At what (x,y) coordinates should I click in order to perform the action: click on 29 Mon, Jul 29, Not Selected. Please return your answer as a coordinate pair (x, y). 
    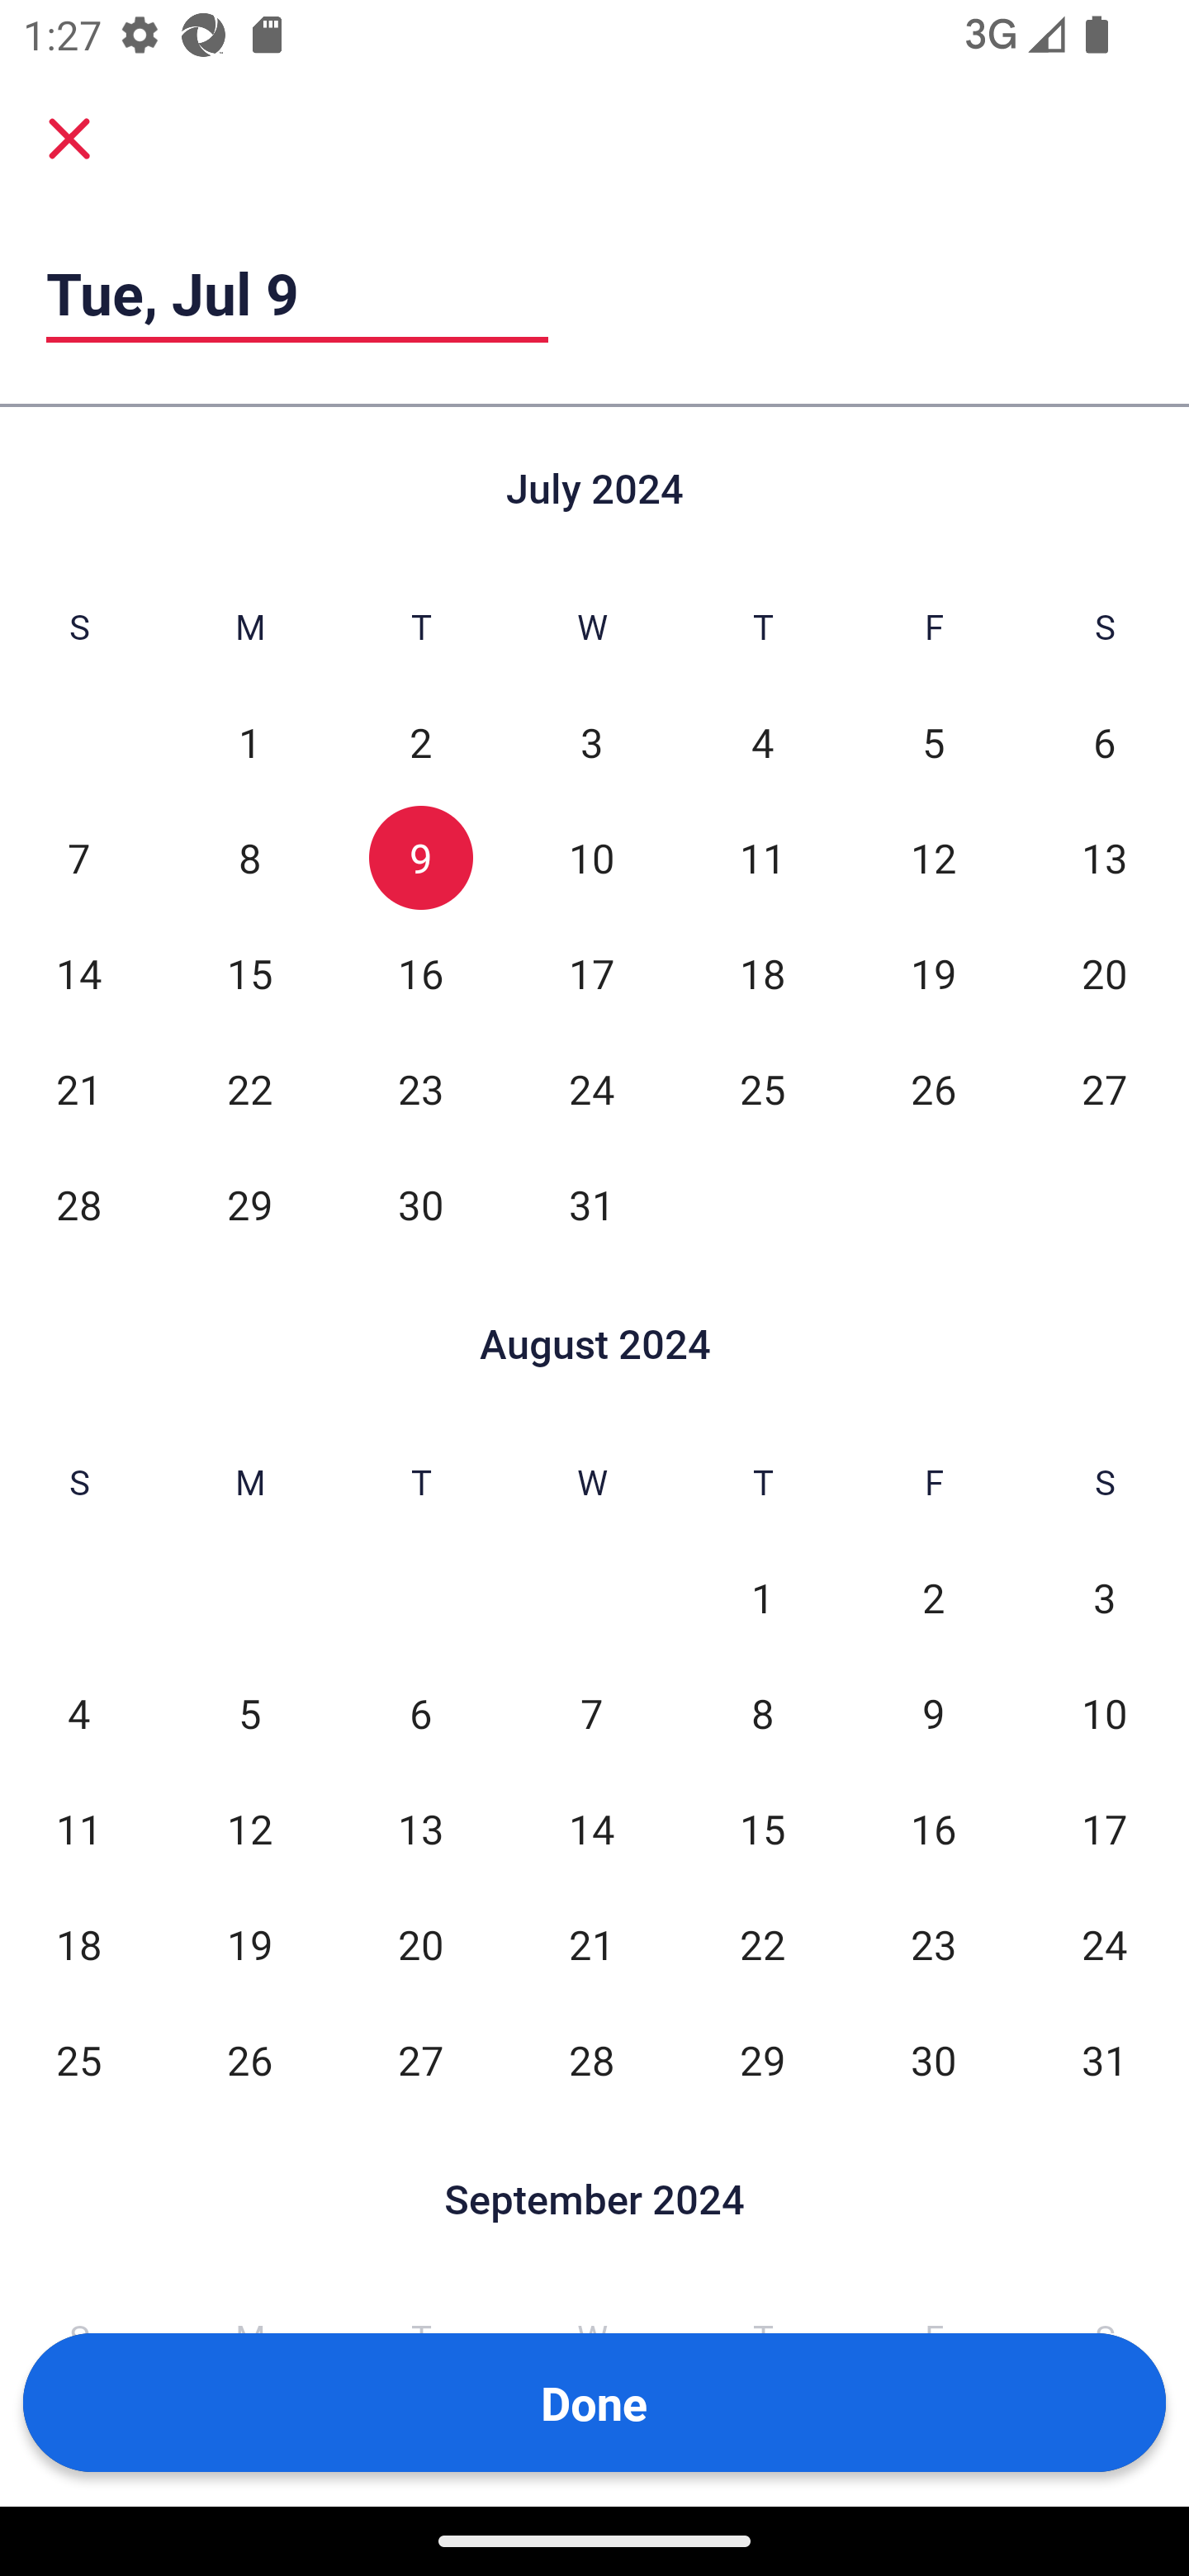
    Looking at the image, I should click on (249, 1204).